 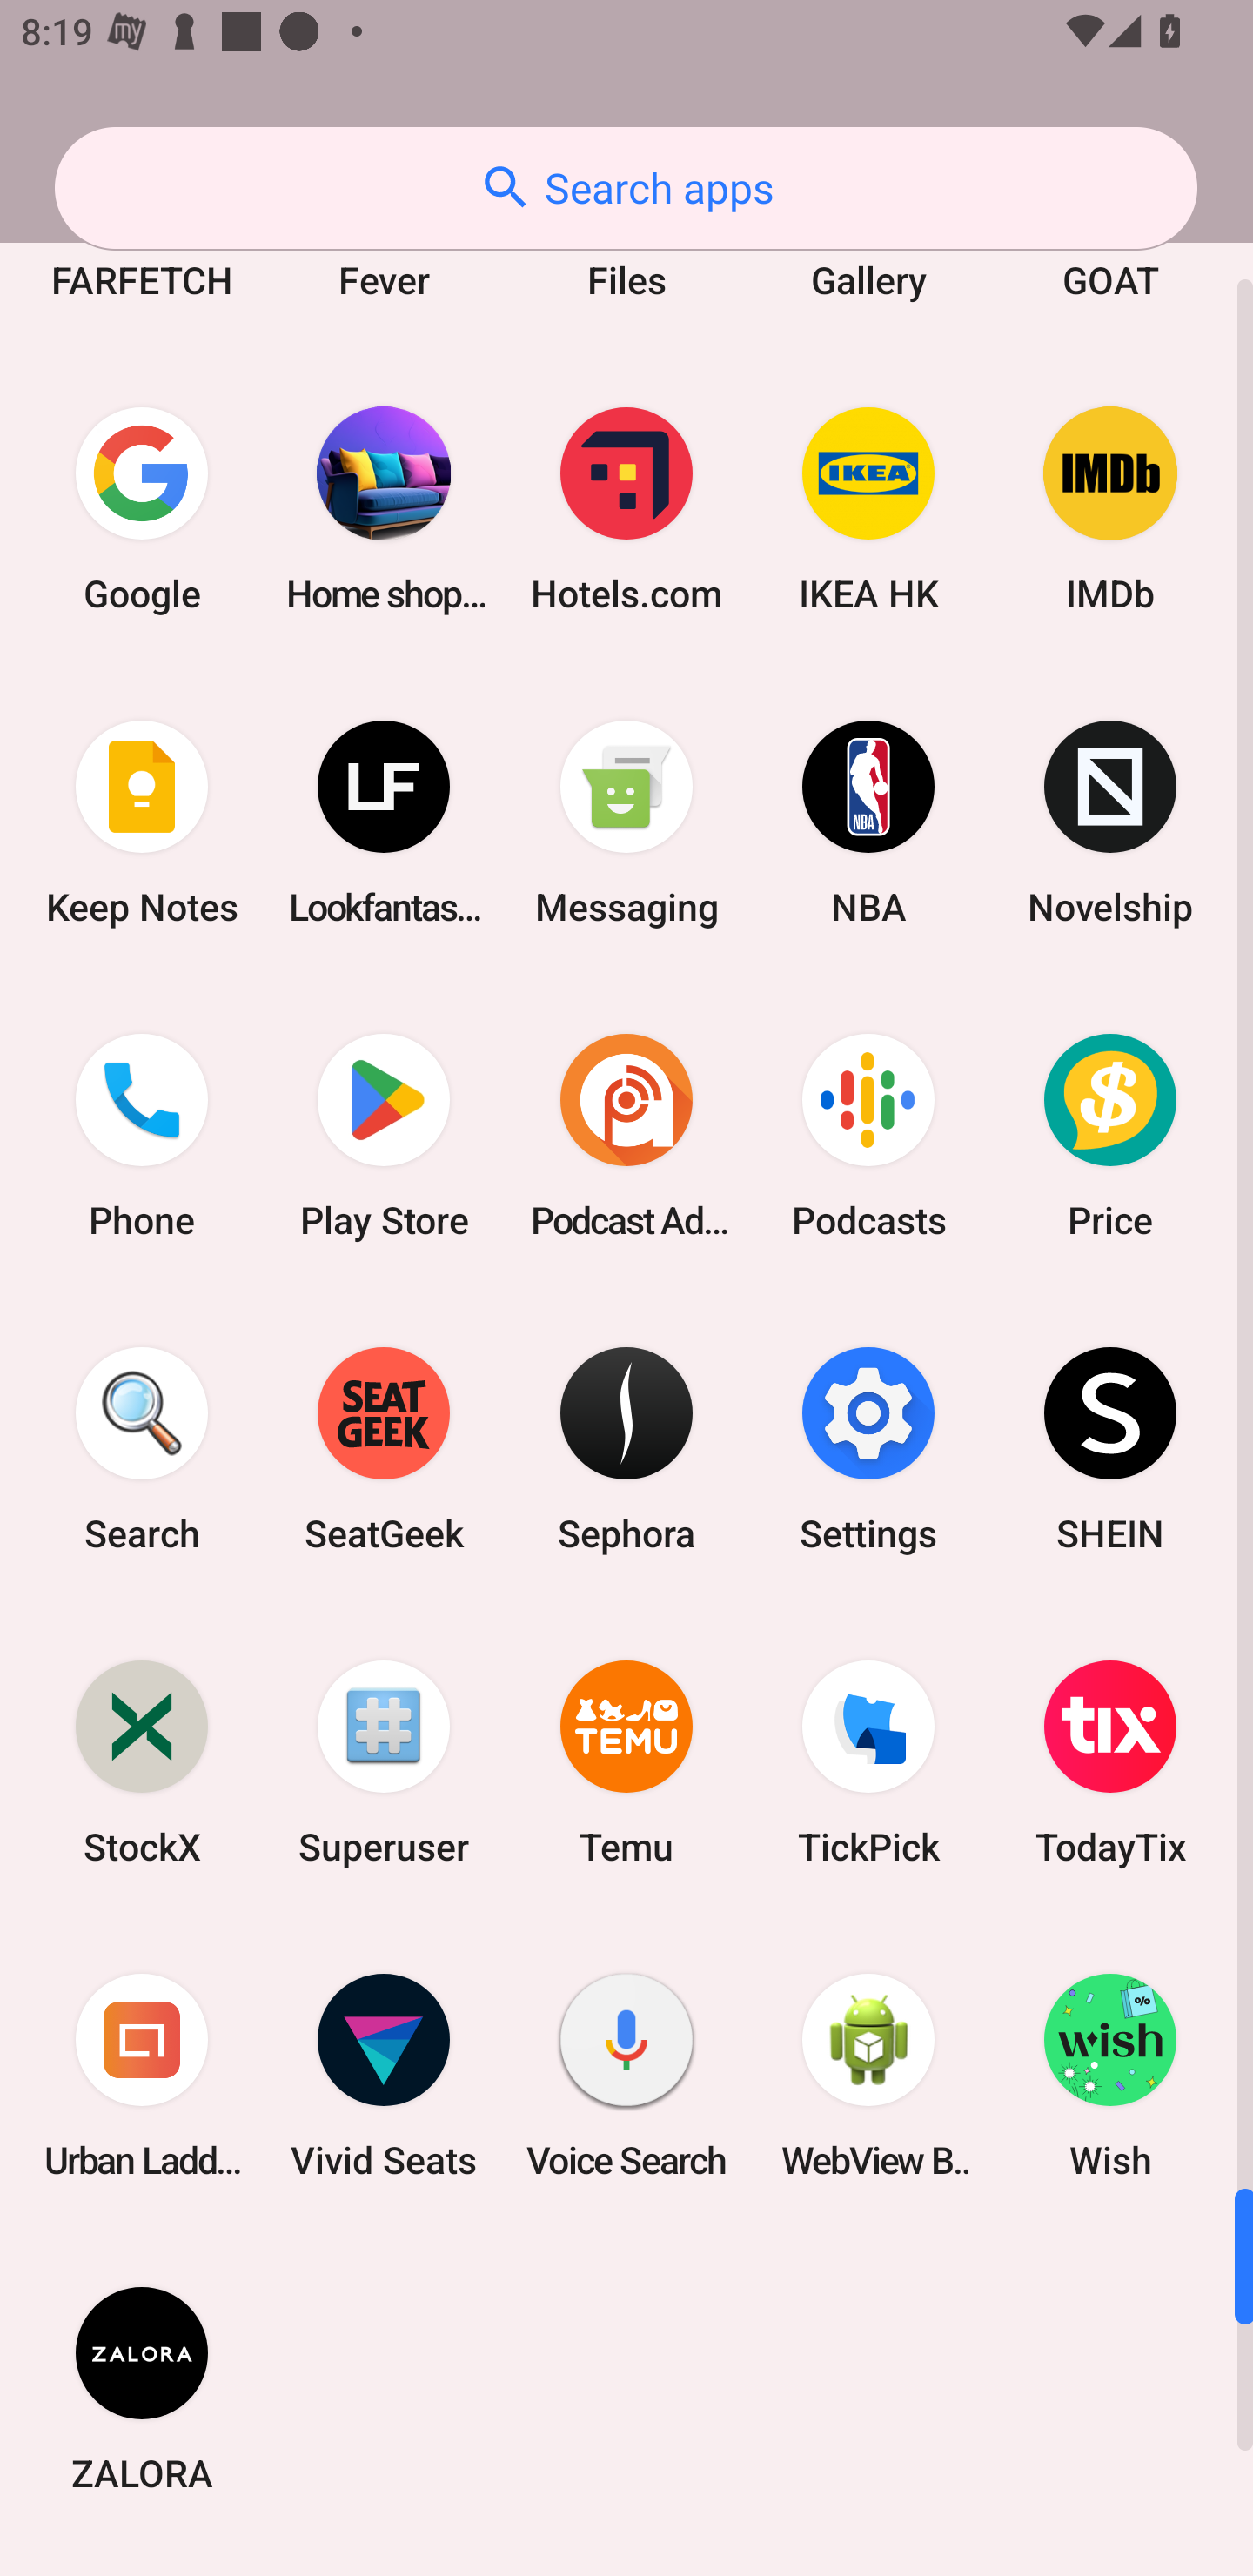 I want to click on Google, so click(x=142, y=508).